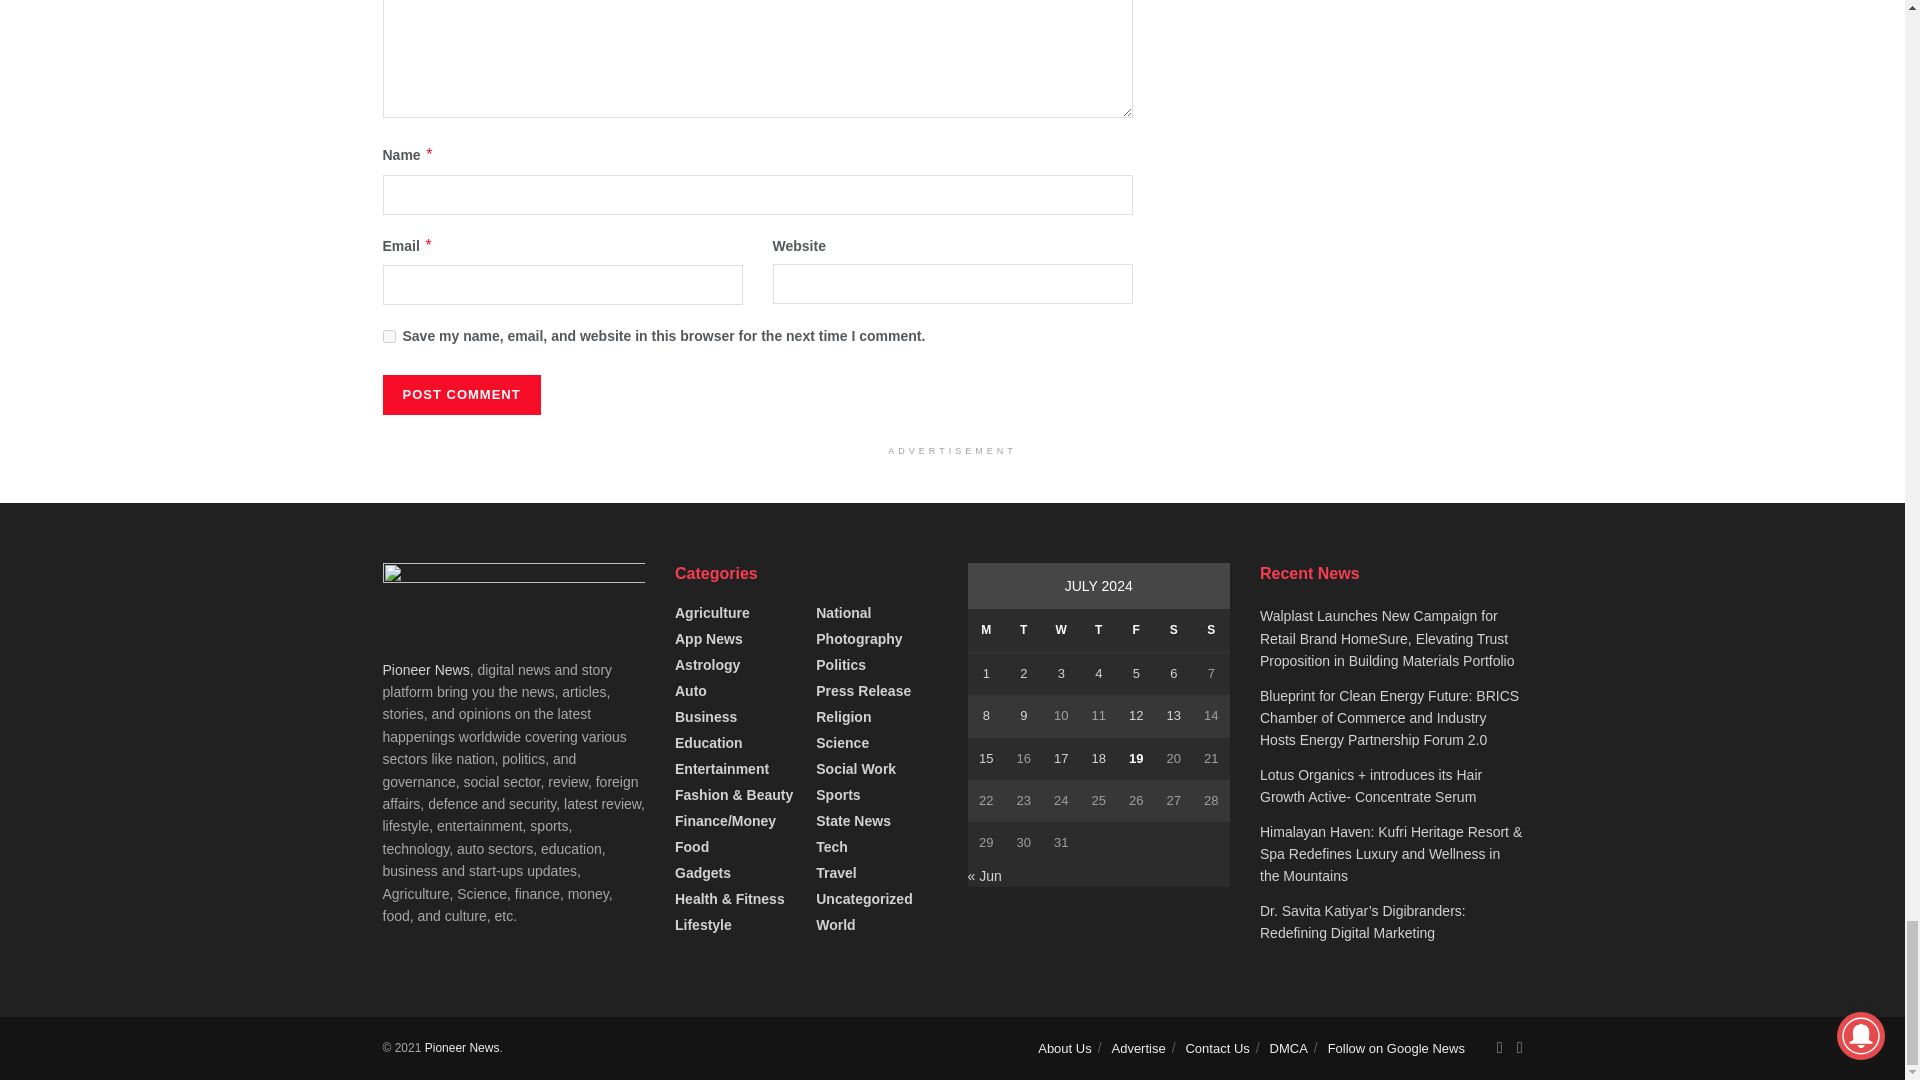  What do you see at coordinates (986, 630) in the screenshot?
I see `Monday` at bounding box center [986, 630].